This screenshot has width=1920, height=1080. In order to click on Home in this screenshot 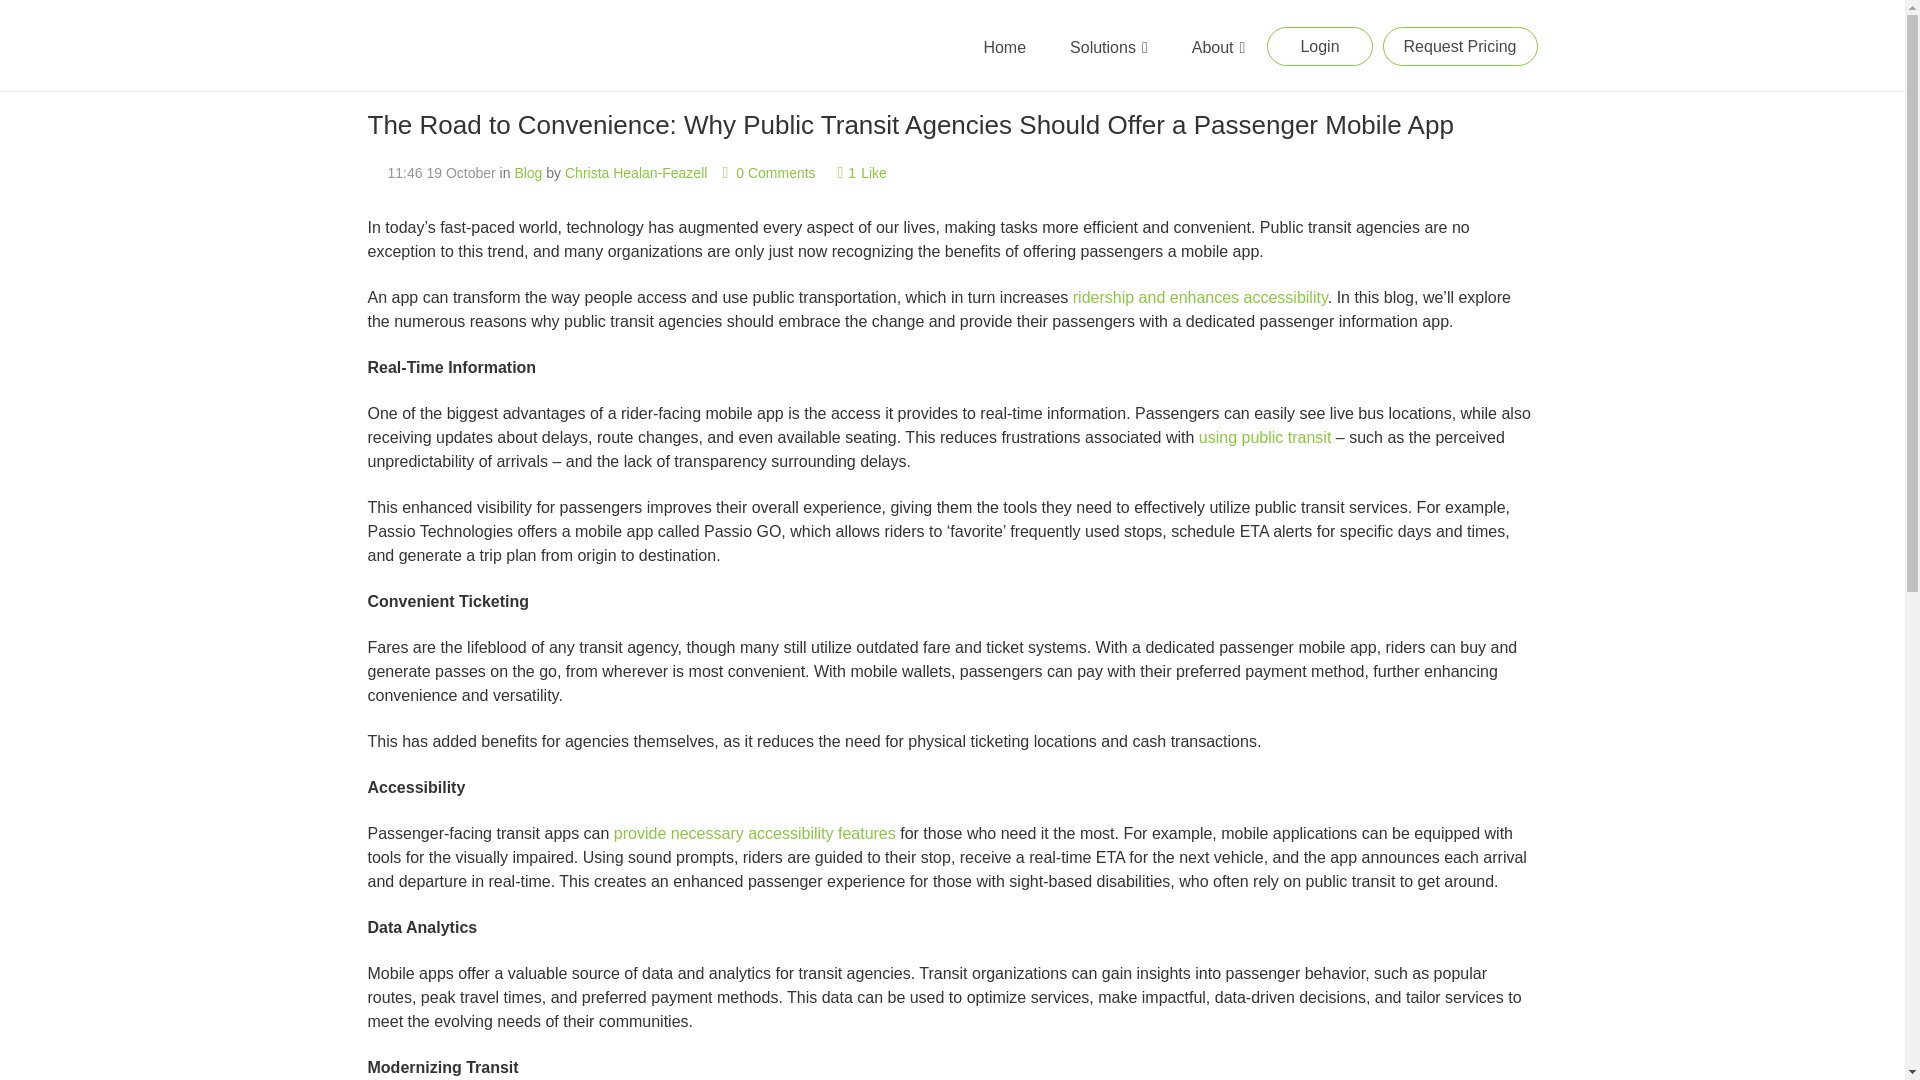, I will do `click(1004, 47)`.